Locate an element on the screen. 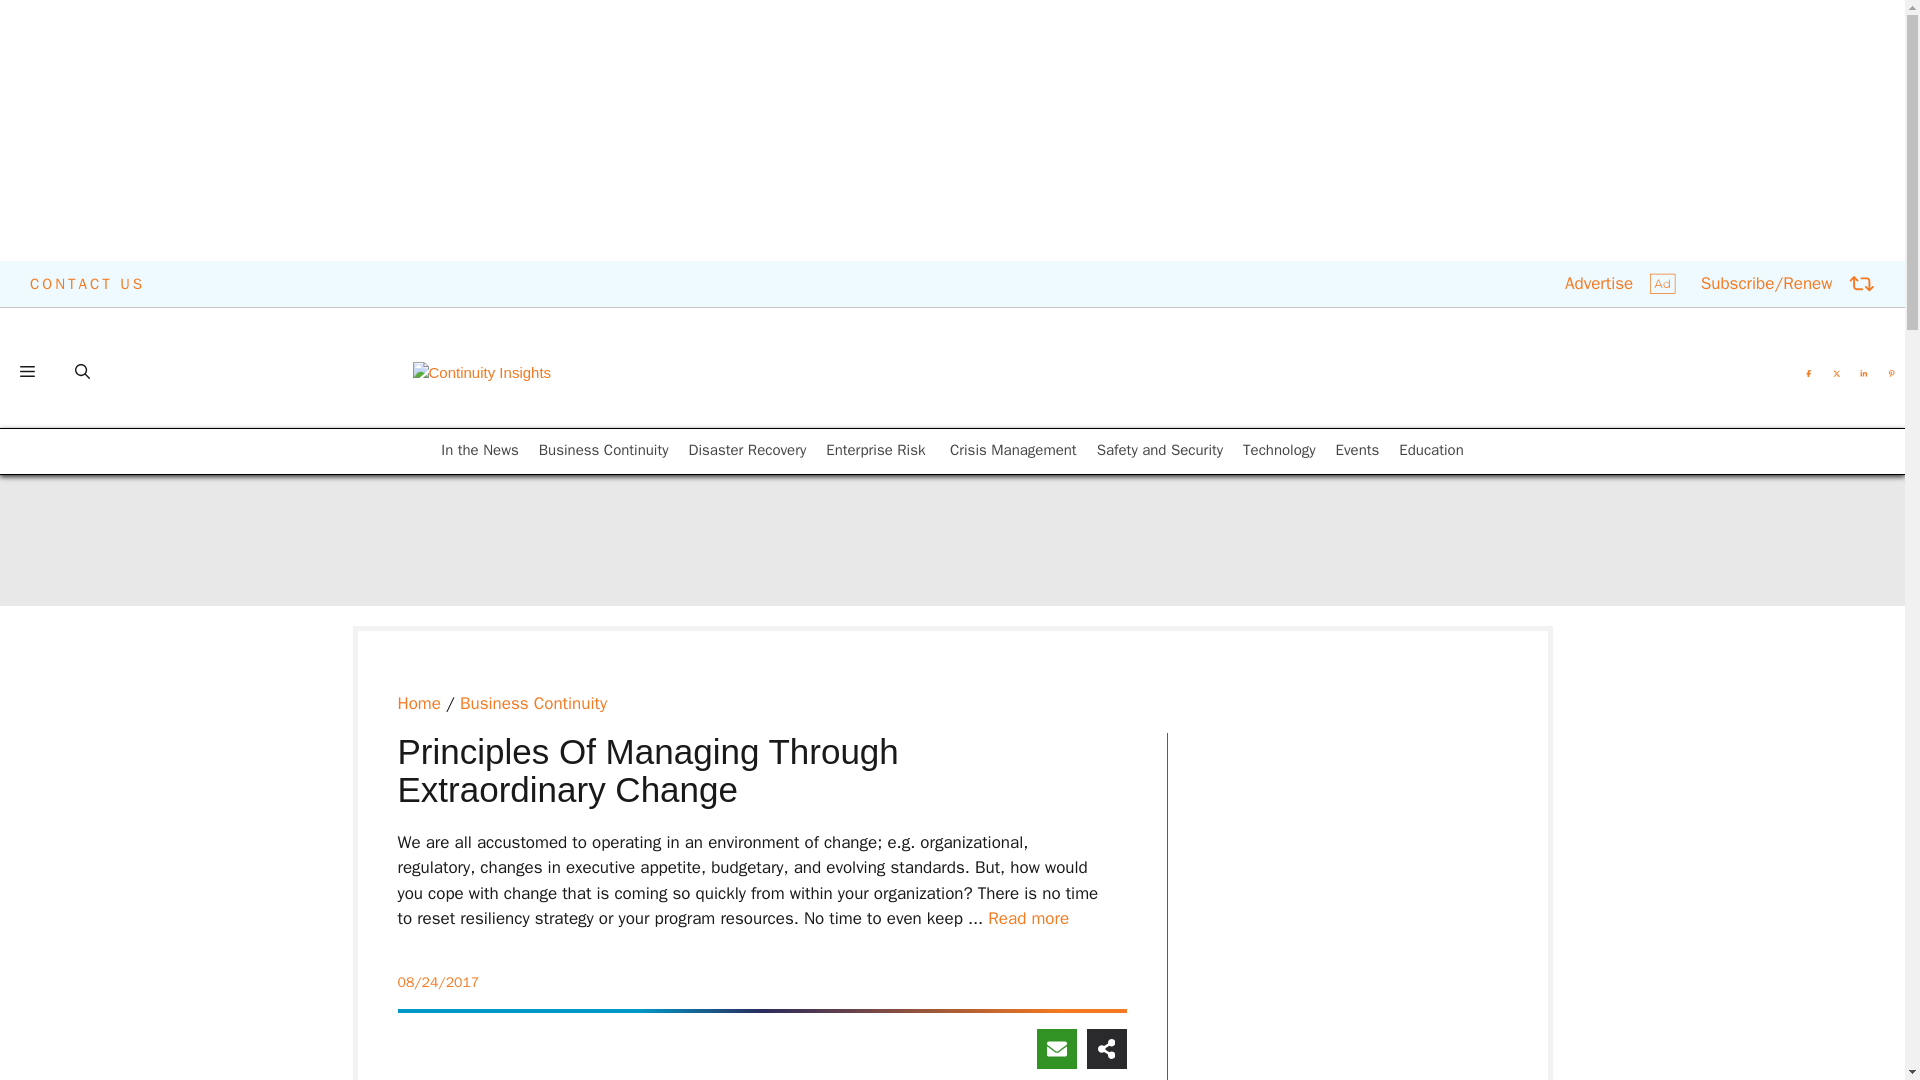  Events is located at coordinates (1358, 450).